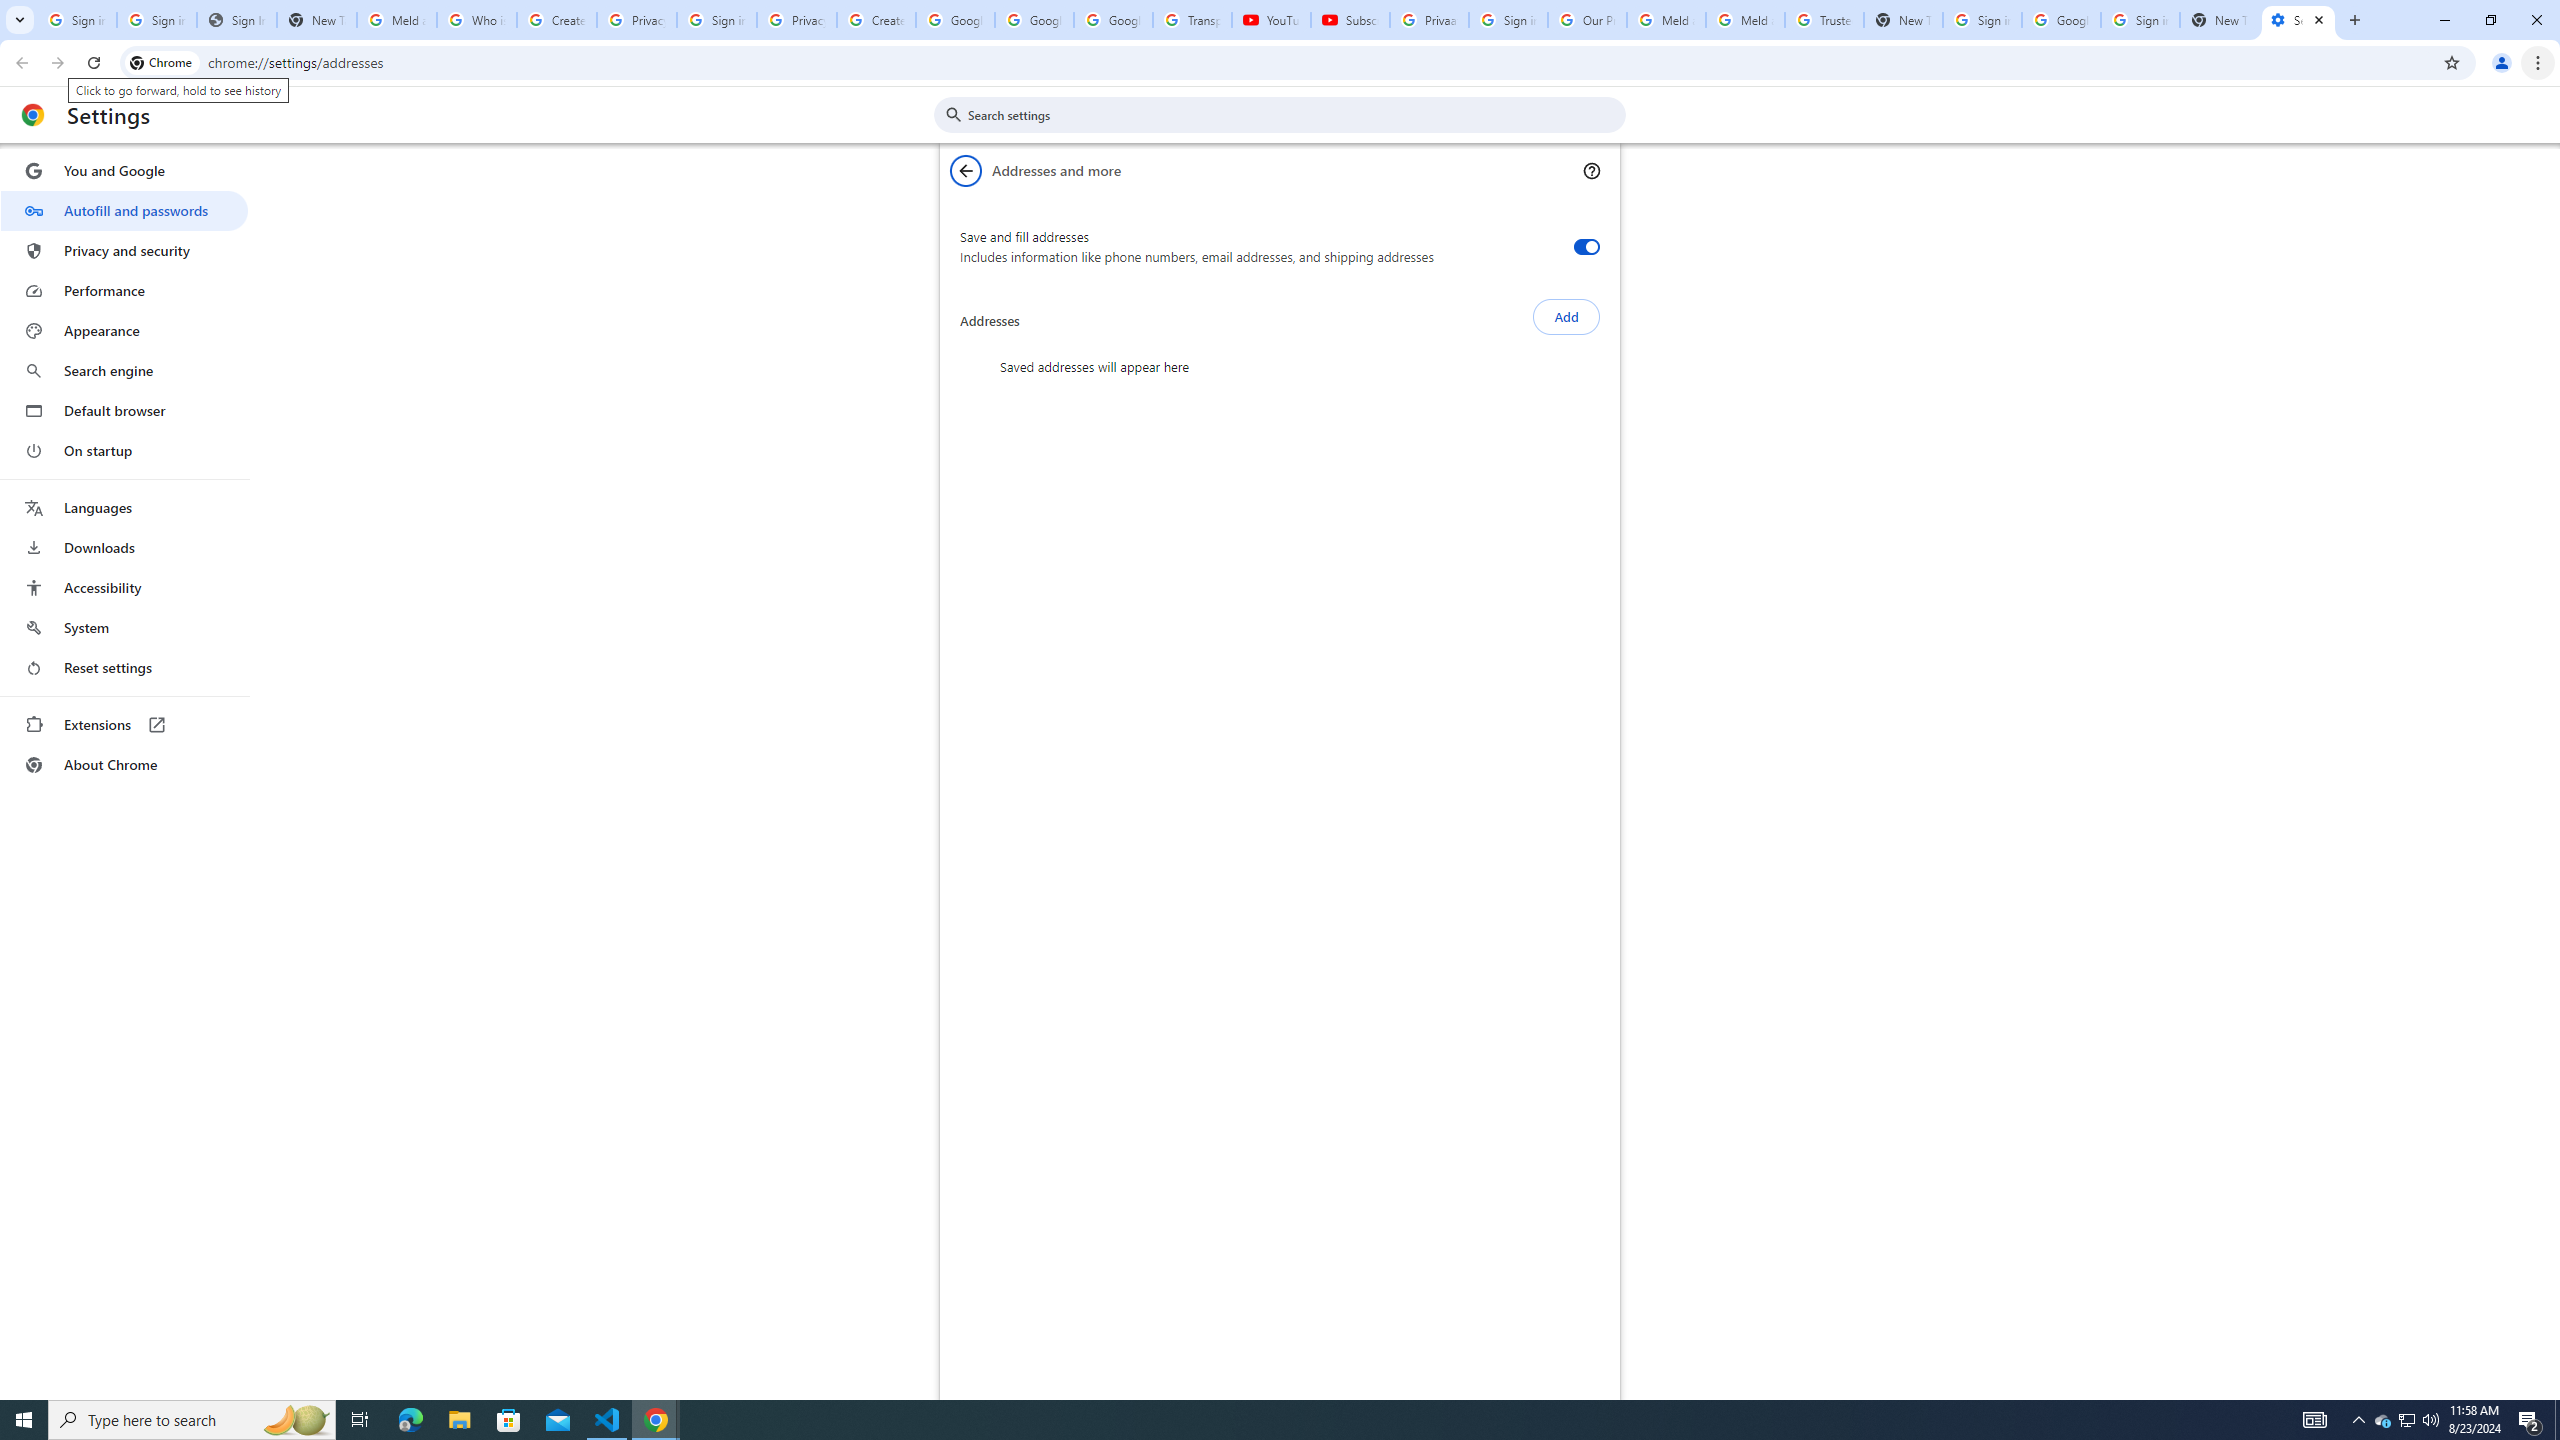 Image resolution: width=2560 pixels, height=1440 pixels. I want to click on Sign in - Google Accounts, so click(716, 20).